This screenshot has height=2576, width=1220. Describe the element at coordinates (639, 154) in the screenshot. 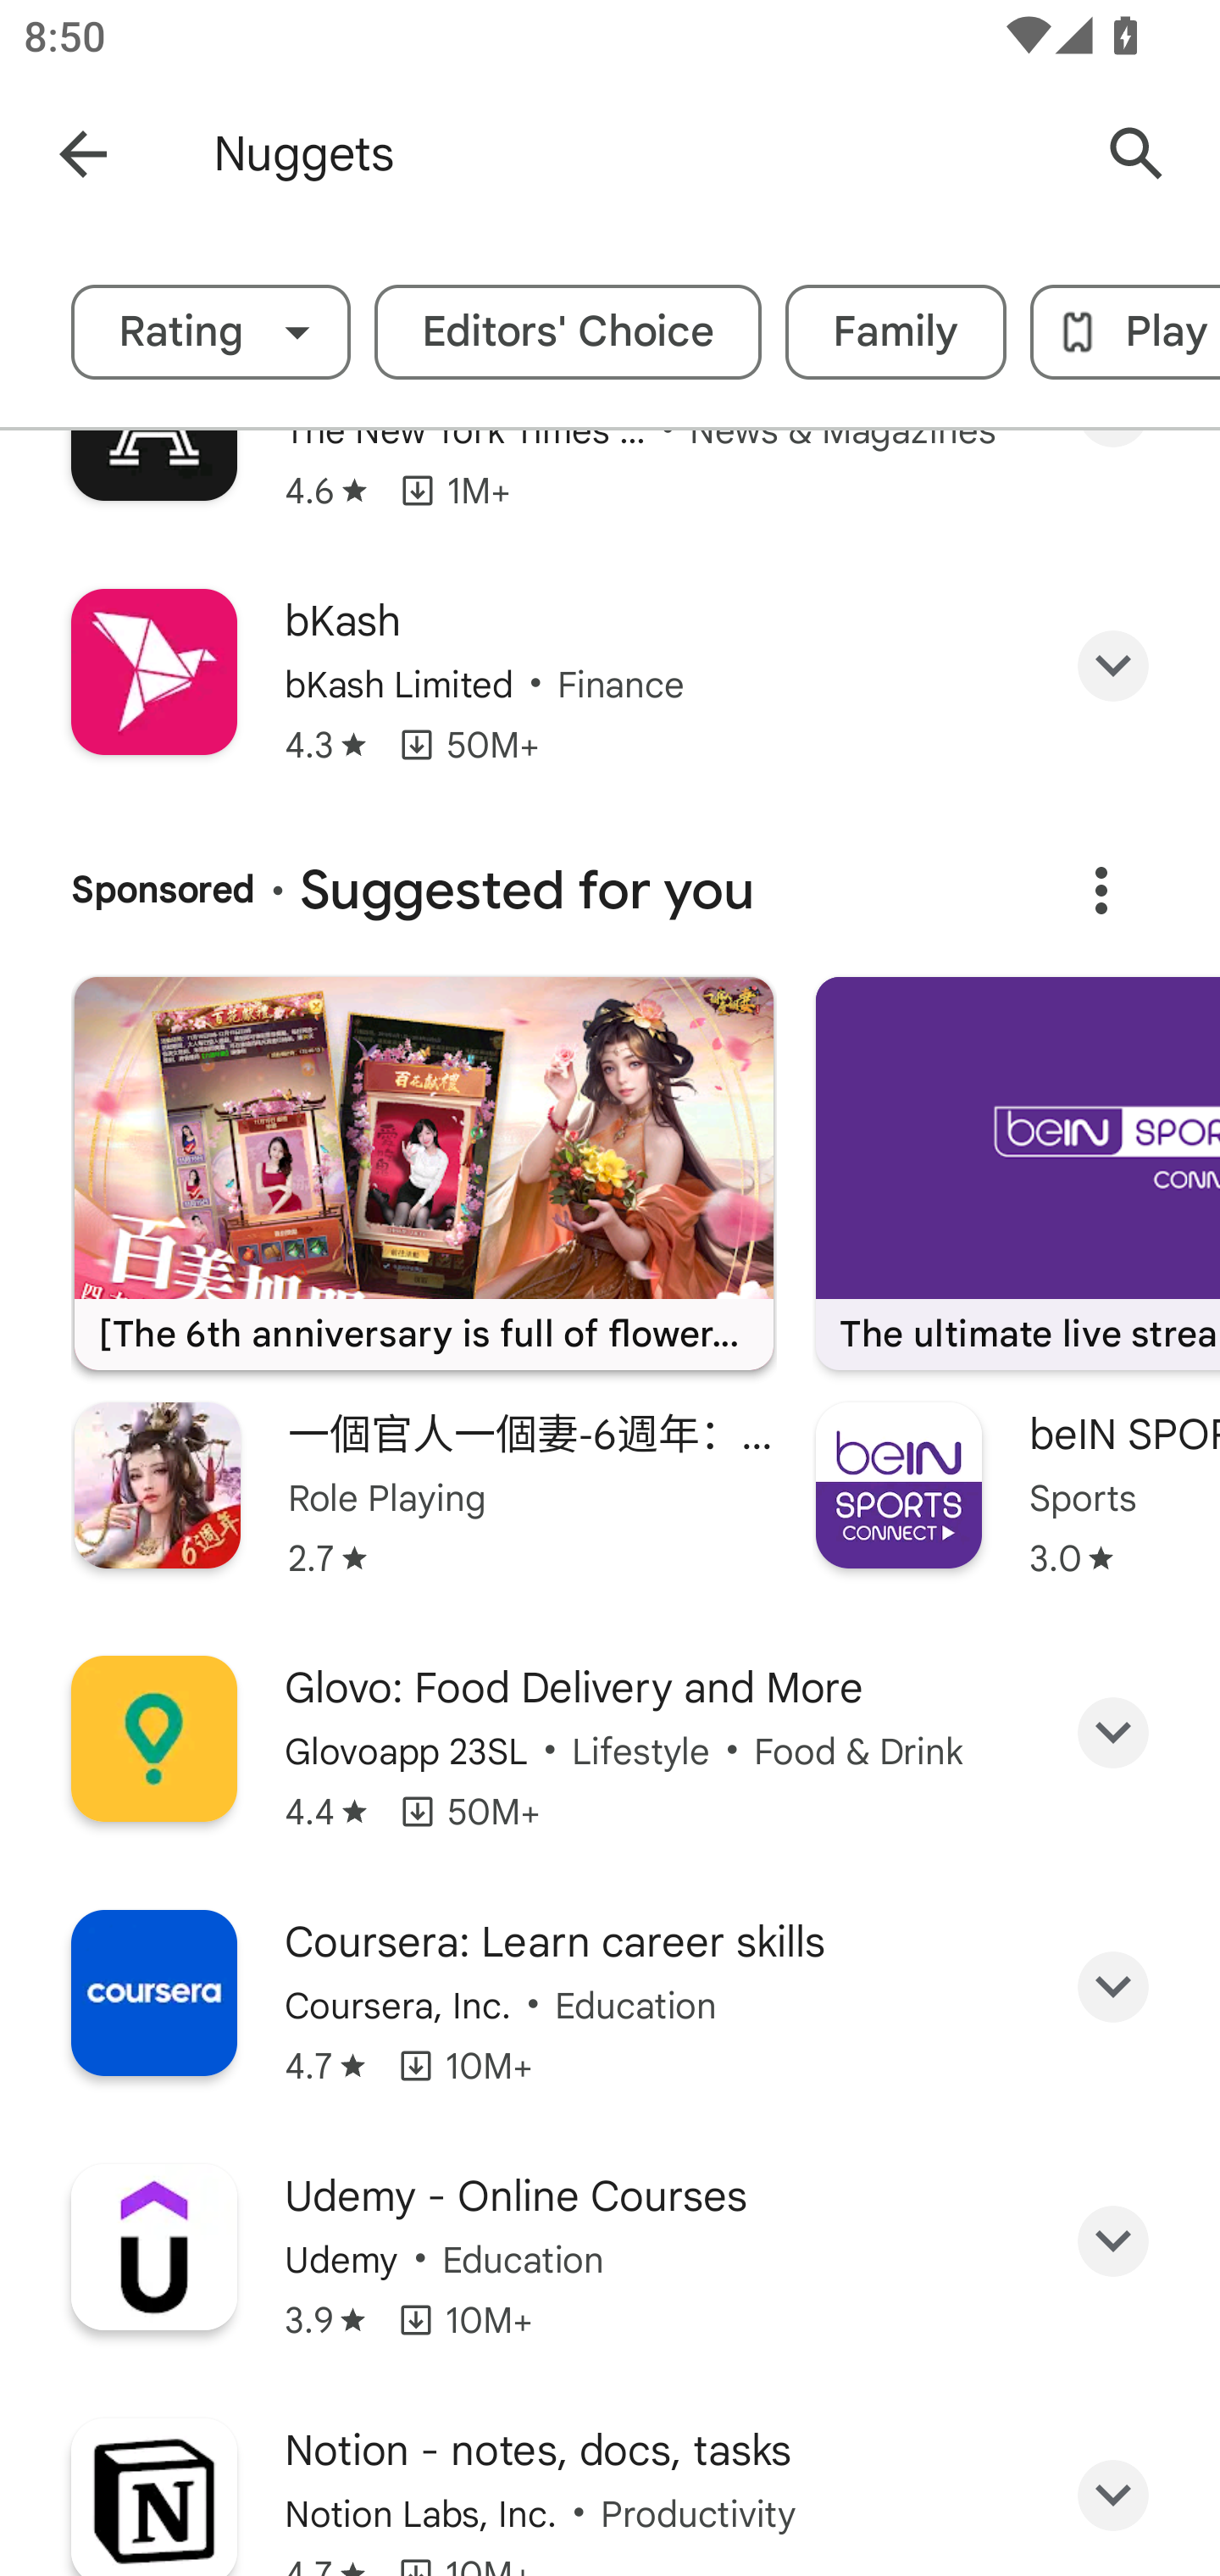

I see `Nuggets` at that location.